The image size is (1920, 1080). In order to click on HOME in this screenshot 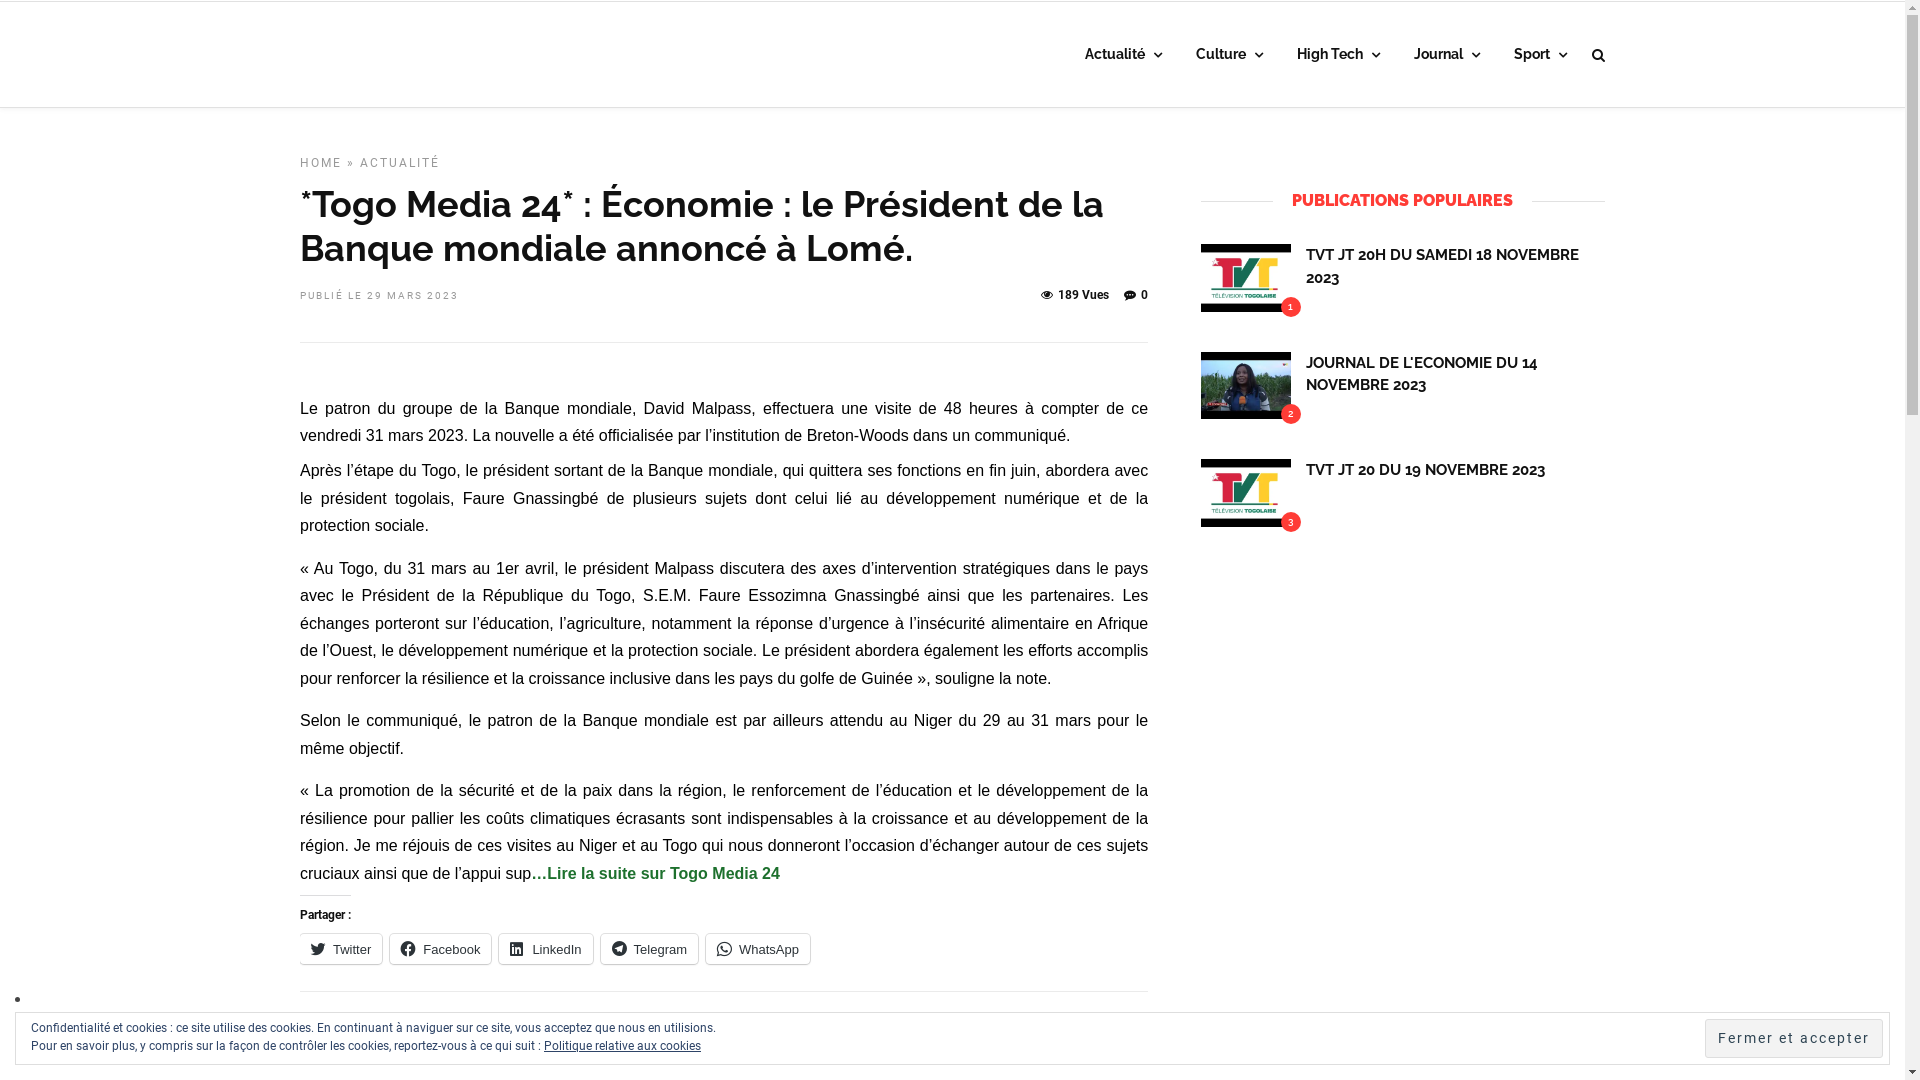, I will do `click(321, 162)`.